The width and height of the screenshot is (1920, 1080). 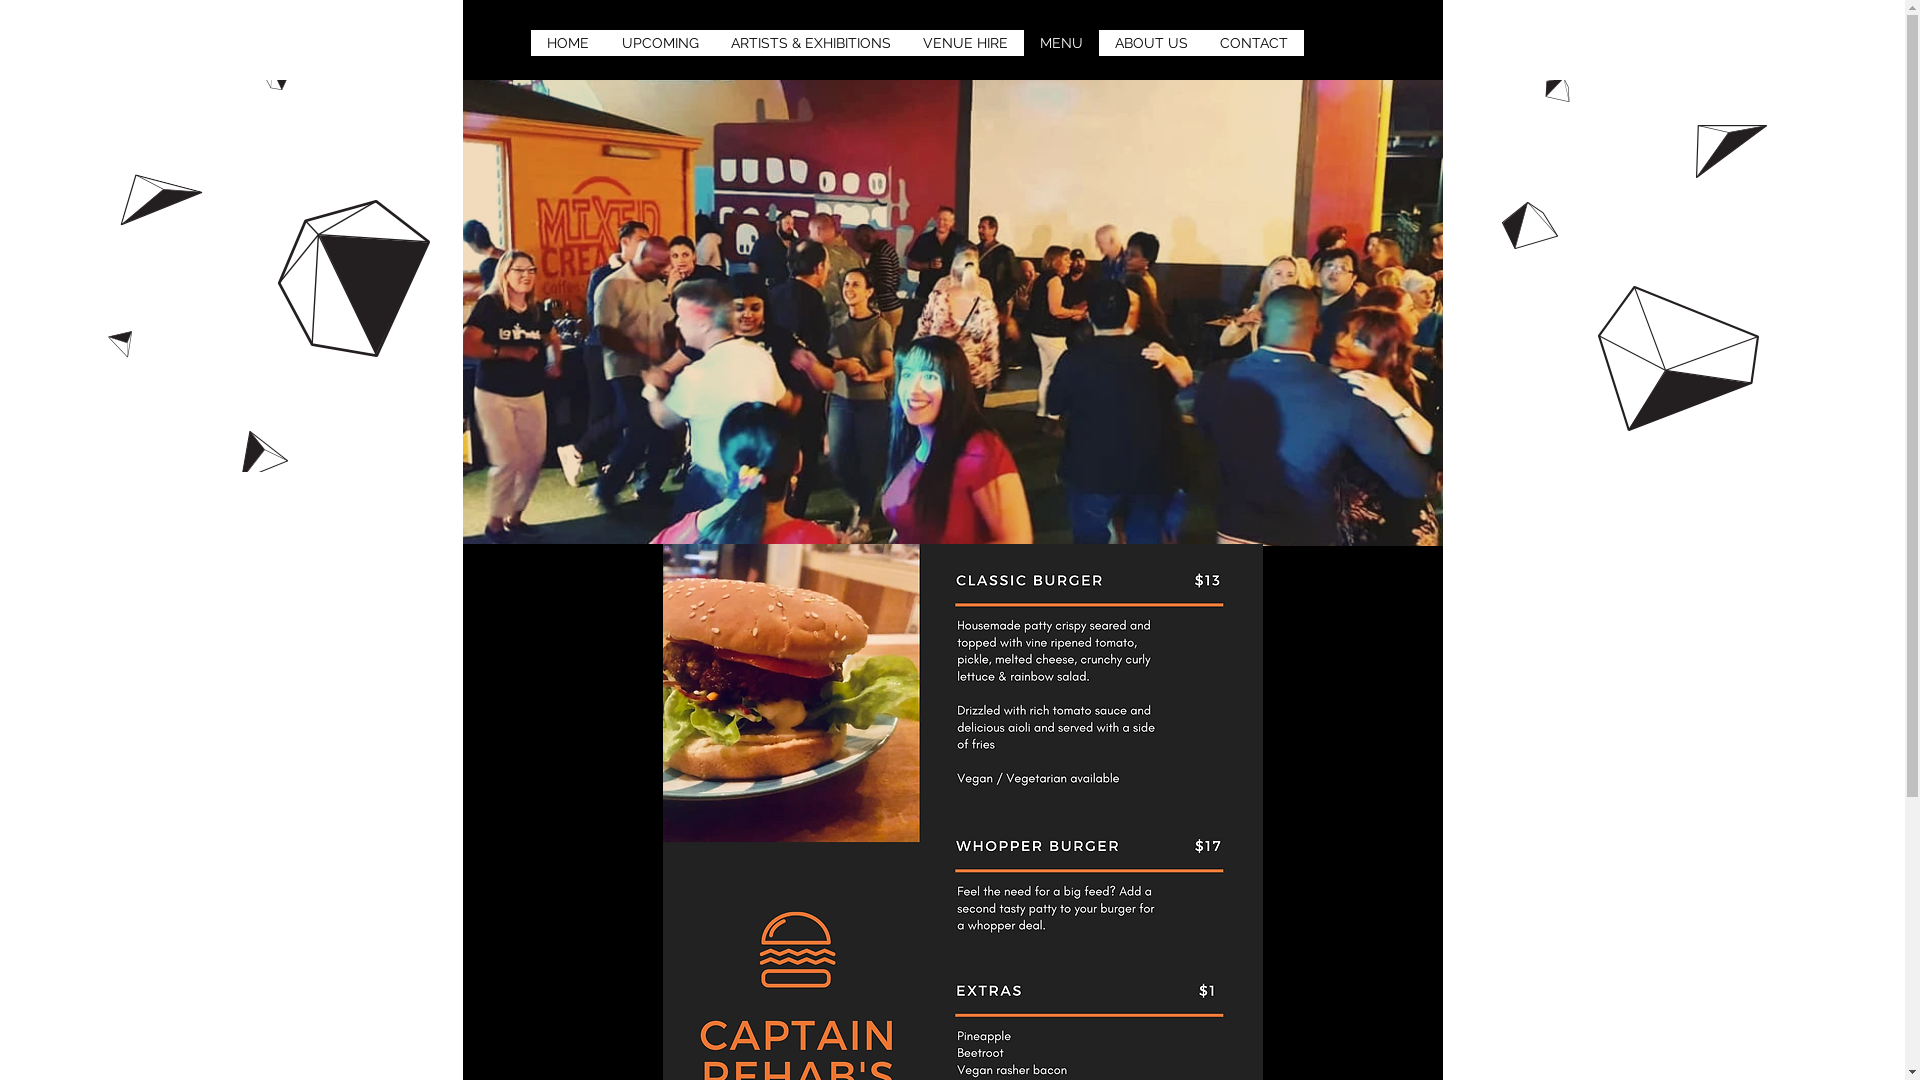 I want to click on UPCOMING, so click(x=660, y=43).